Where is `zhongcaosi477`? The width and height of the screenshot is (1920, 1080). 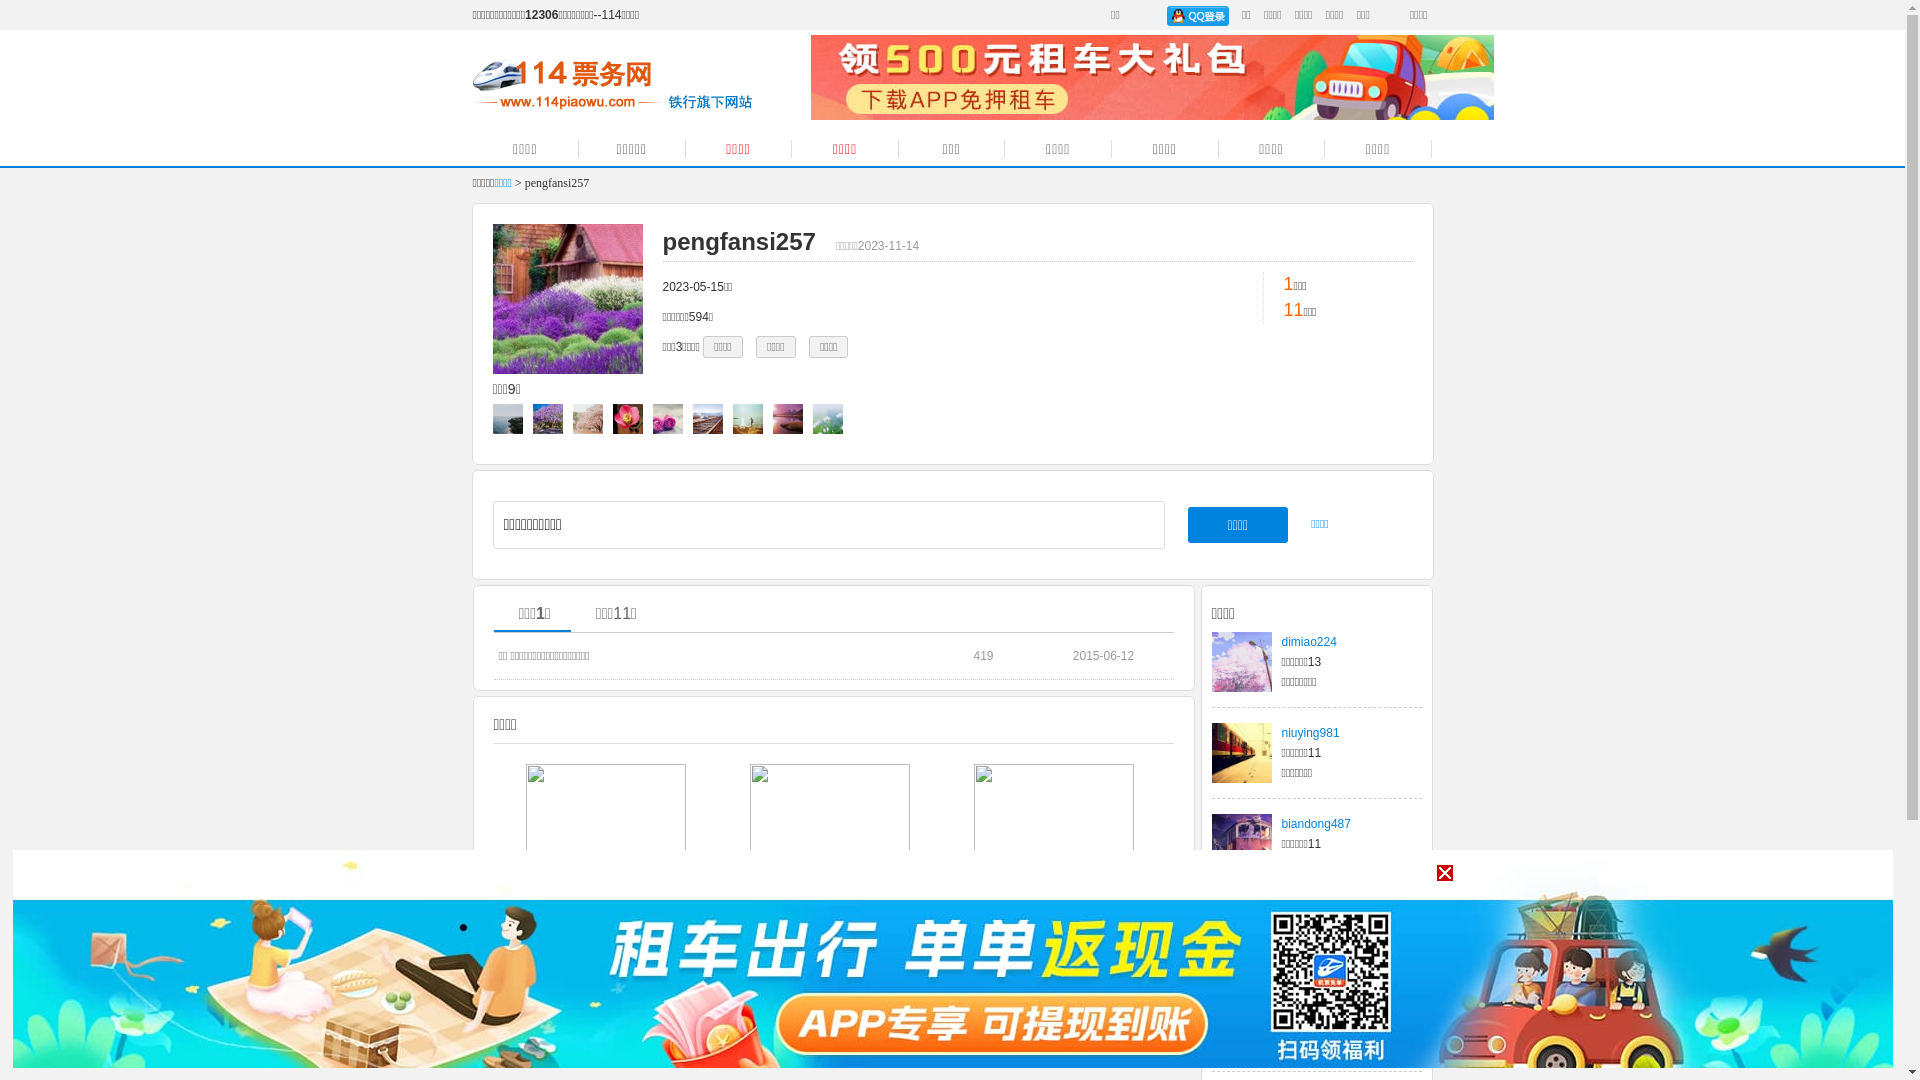 zhongcaosi477 is located at coordinates (1322, 915).